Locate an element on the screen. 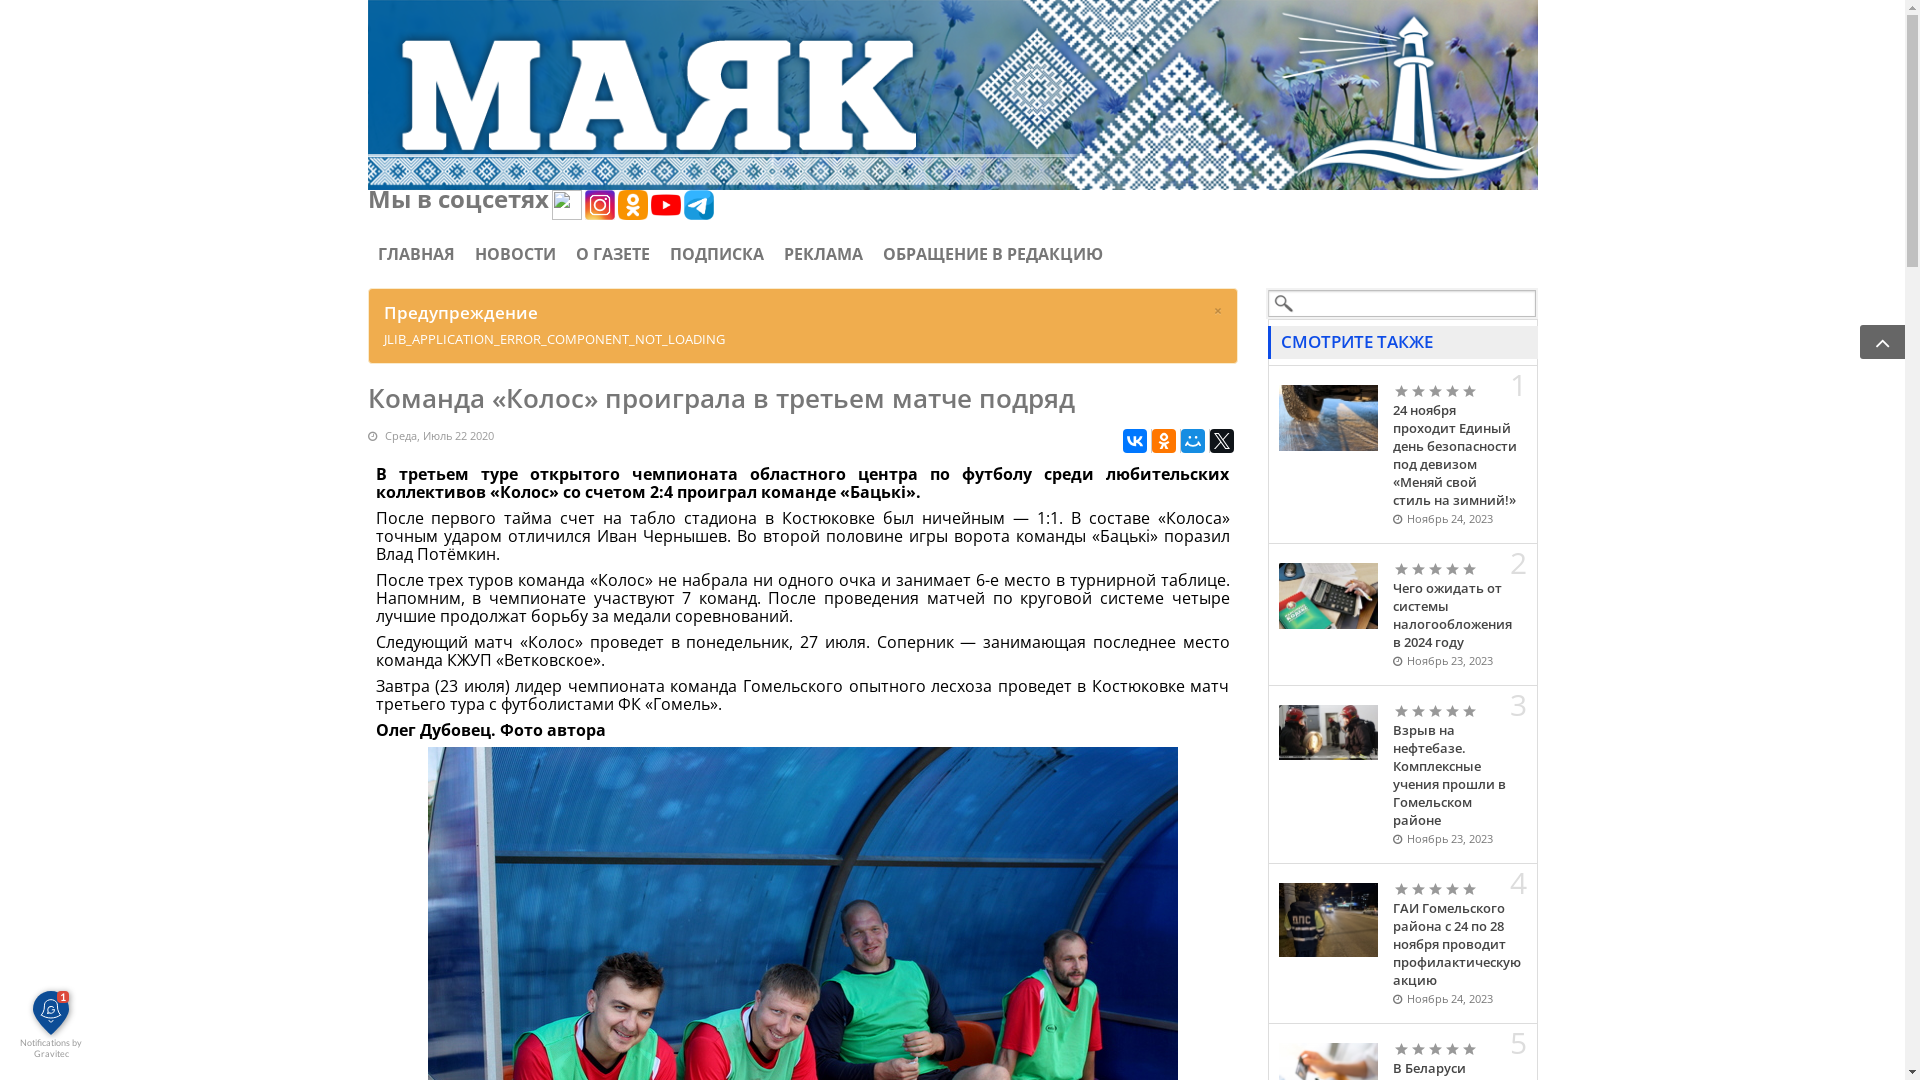 Image resolution: width=1920 pixels, height=1080 pixels. 1 is located at coordinates (1402, 569).